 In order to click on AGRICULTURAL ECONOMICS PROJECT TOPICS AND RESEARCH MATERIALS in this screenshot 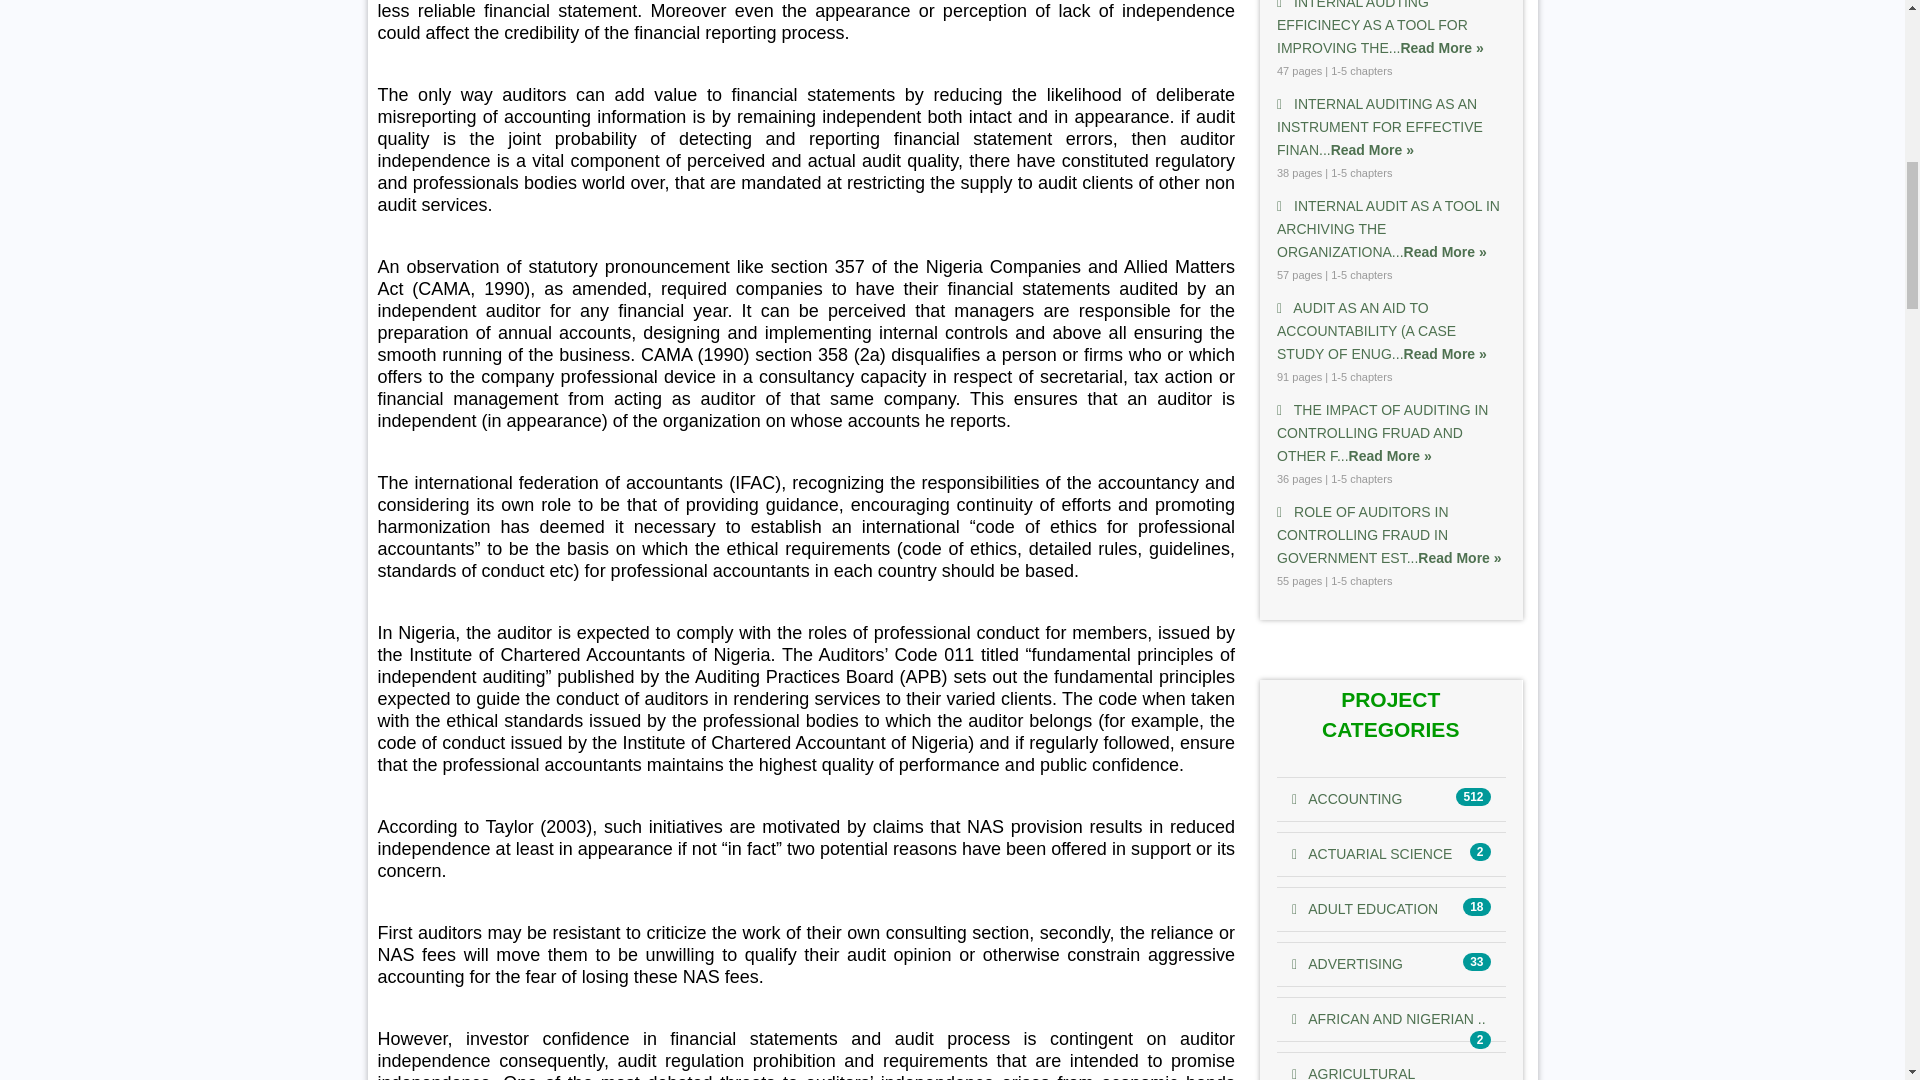, I will do `click(1354, 1072)`.